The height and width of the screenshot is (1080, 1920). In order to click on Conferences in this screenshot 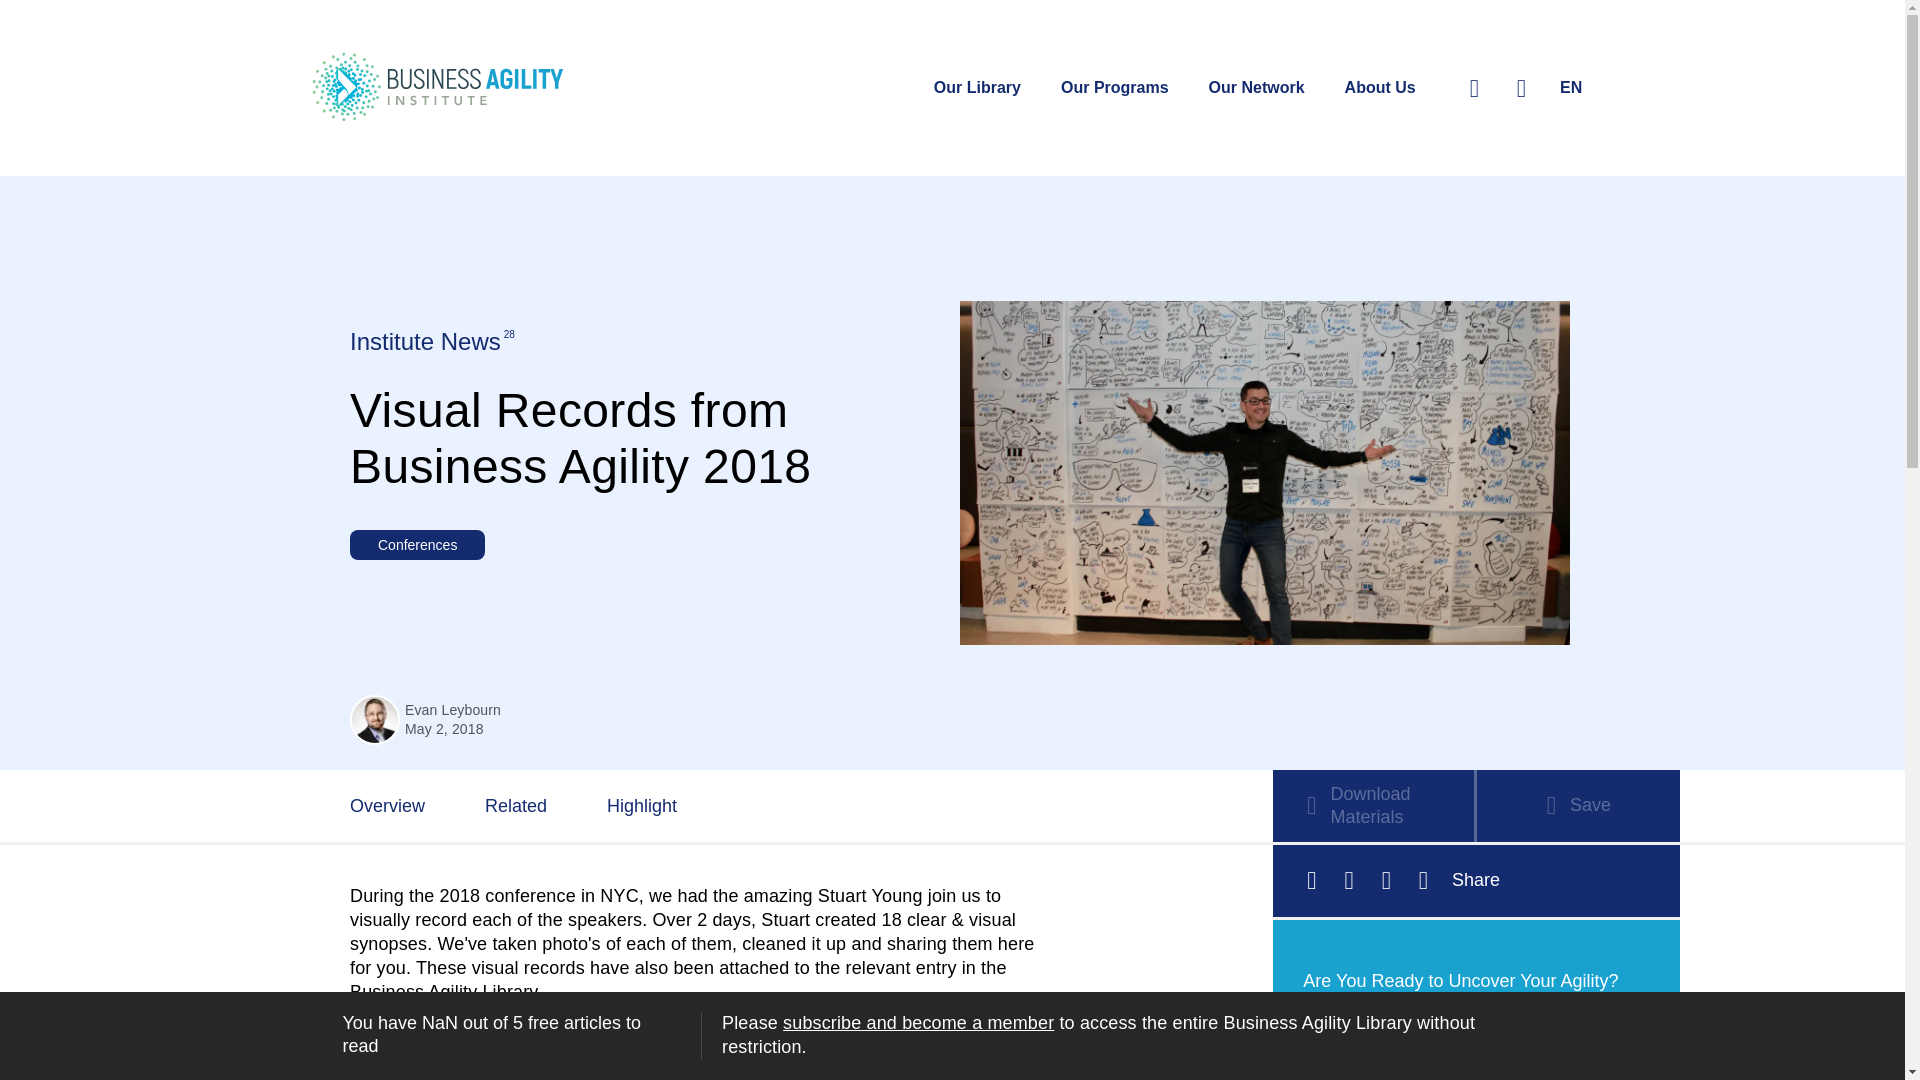, I will do `click(417, 545)`.